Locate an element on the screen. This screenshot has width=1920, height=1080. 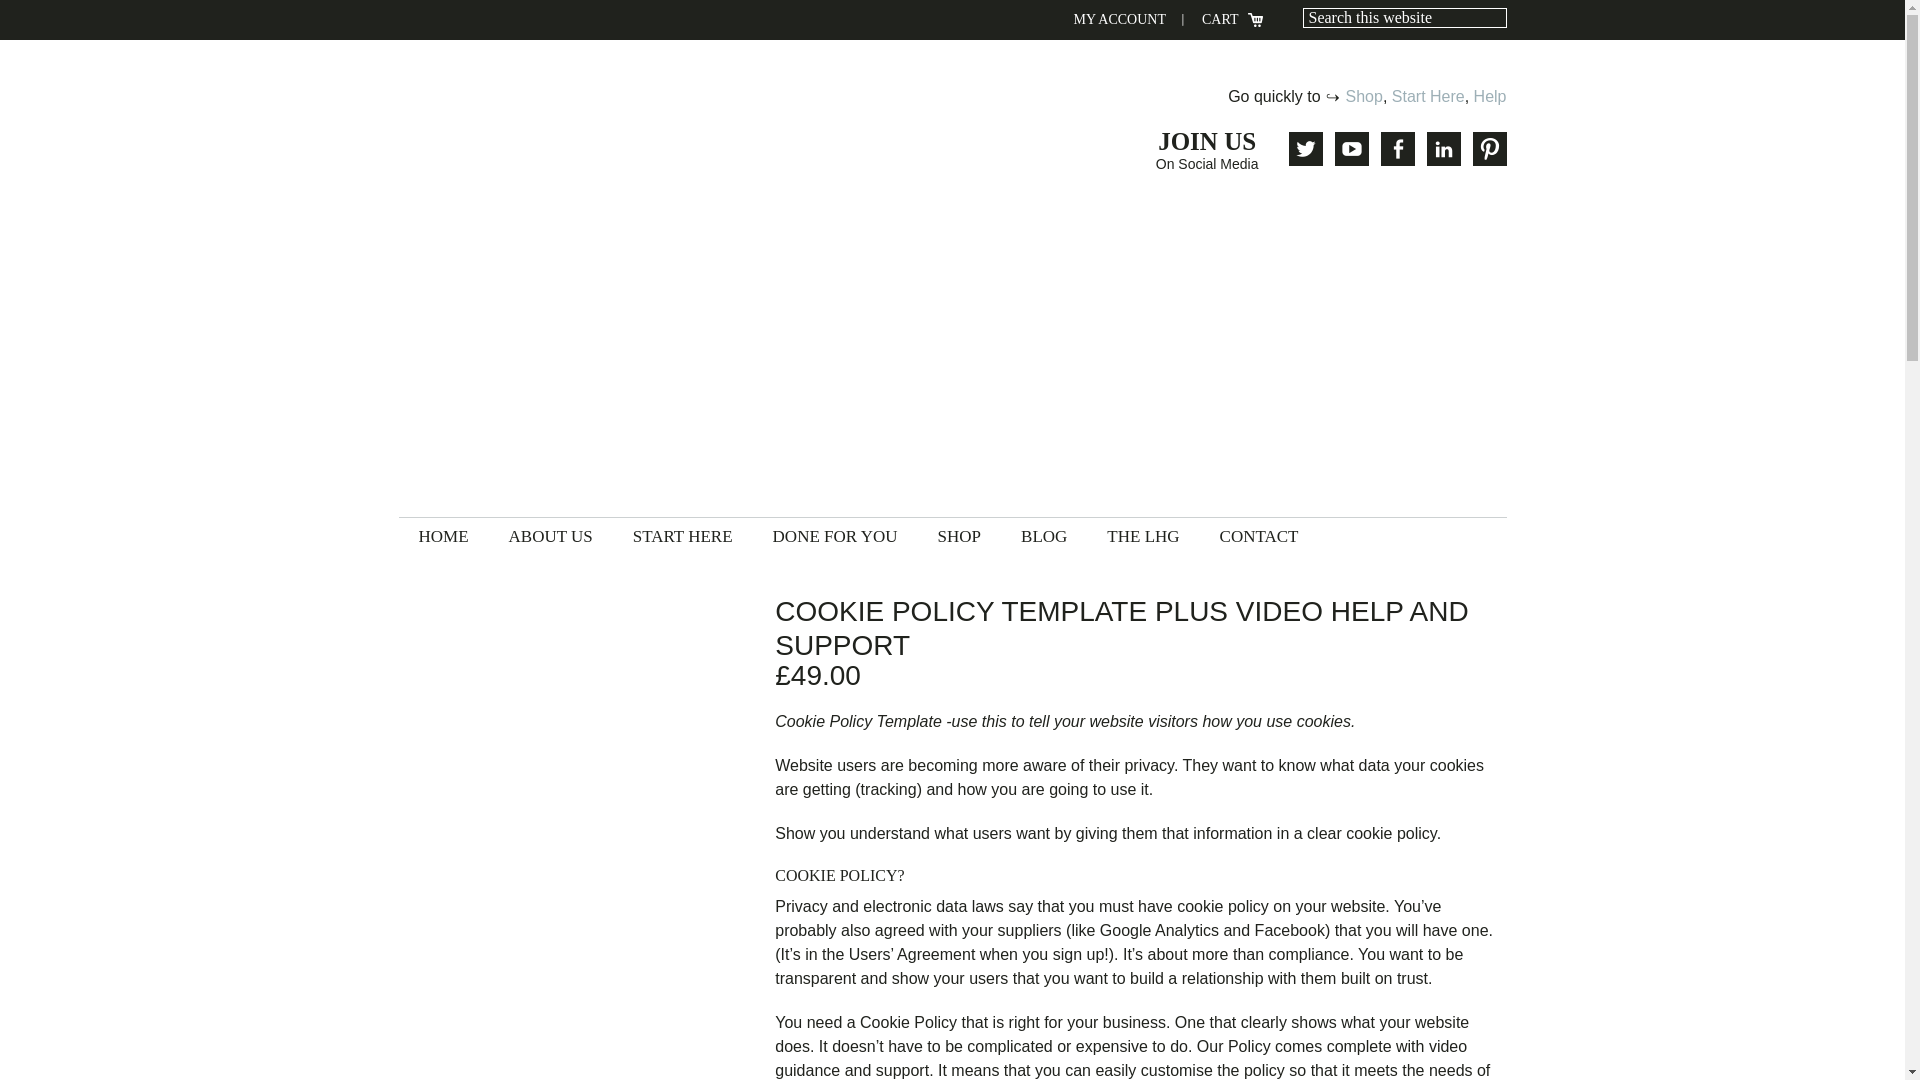
Pinterest is located at coordinates (1488, 148).